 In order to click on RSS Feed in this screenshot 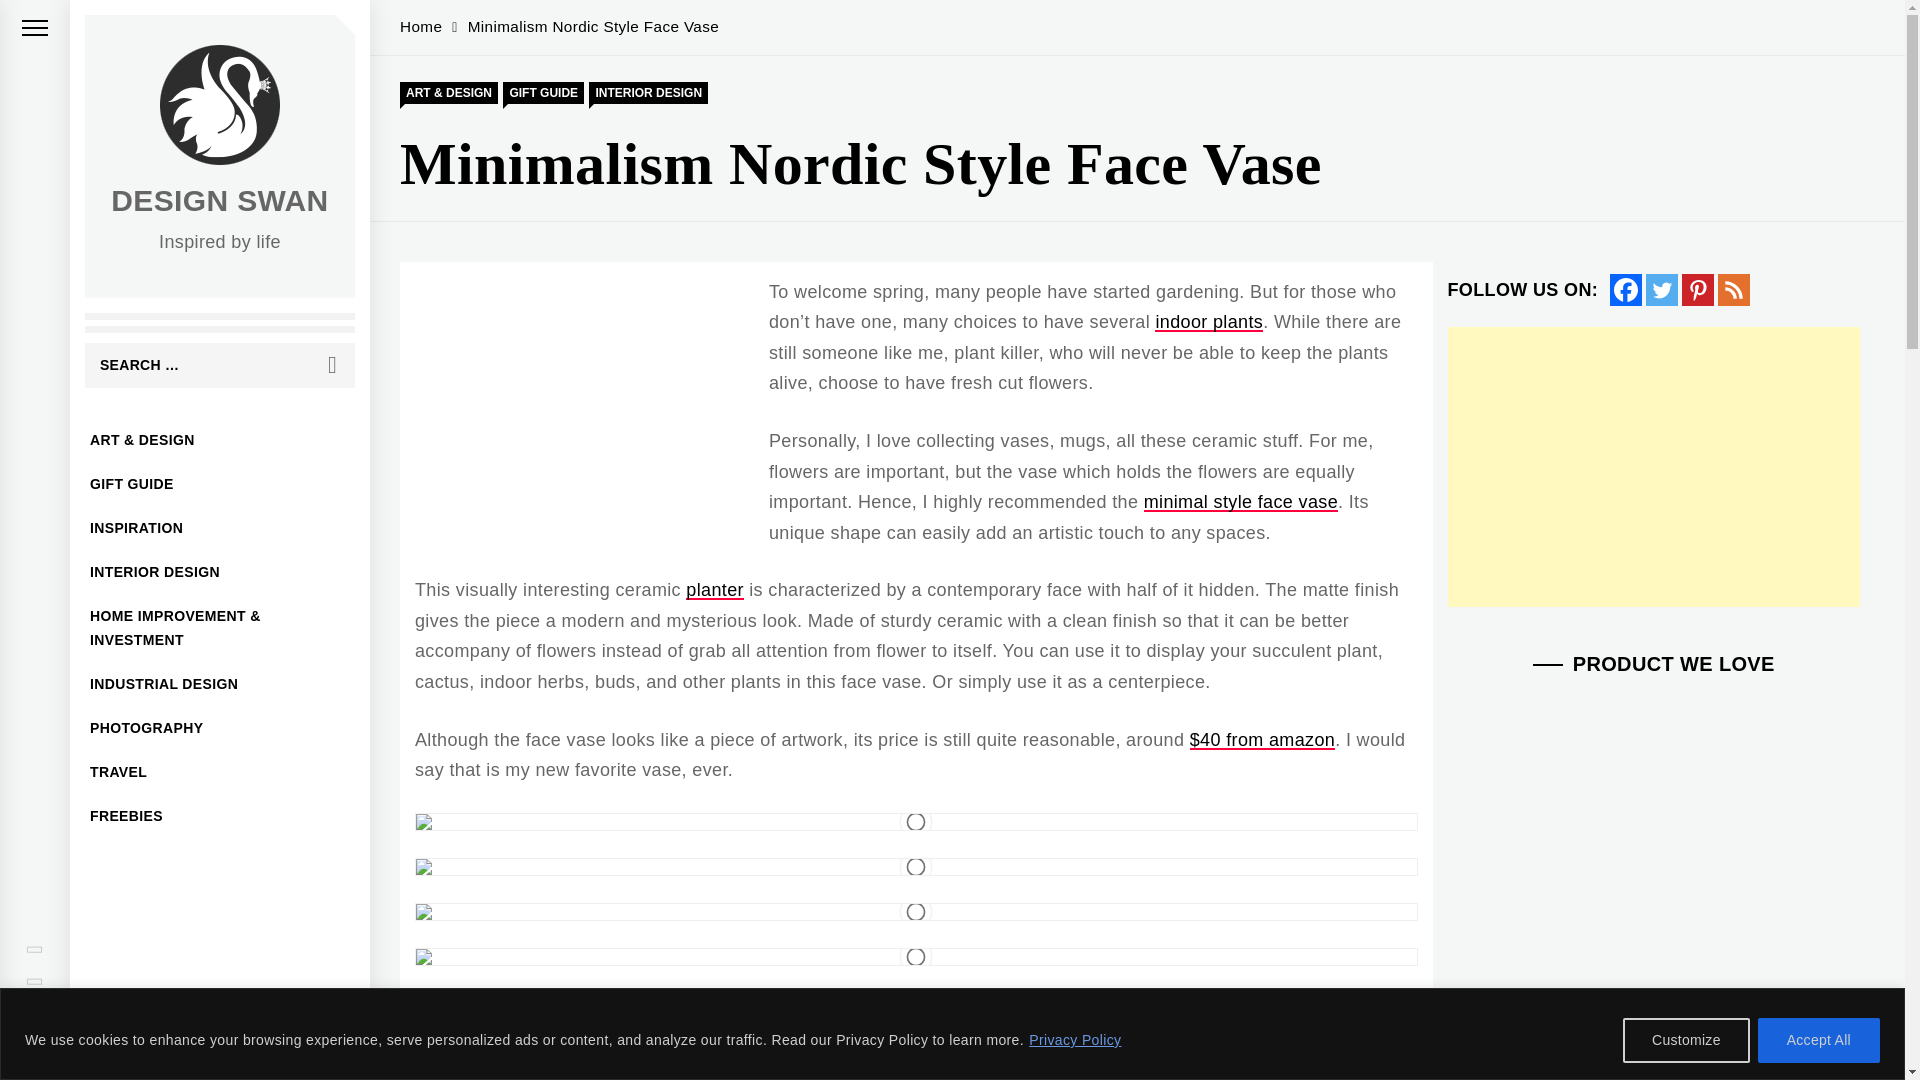, I will do `click(1734, 290)`.